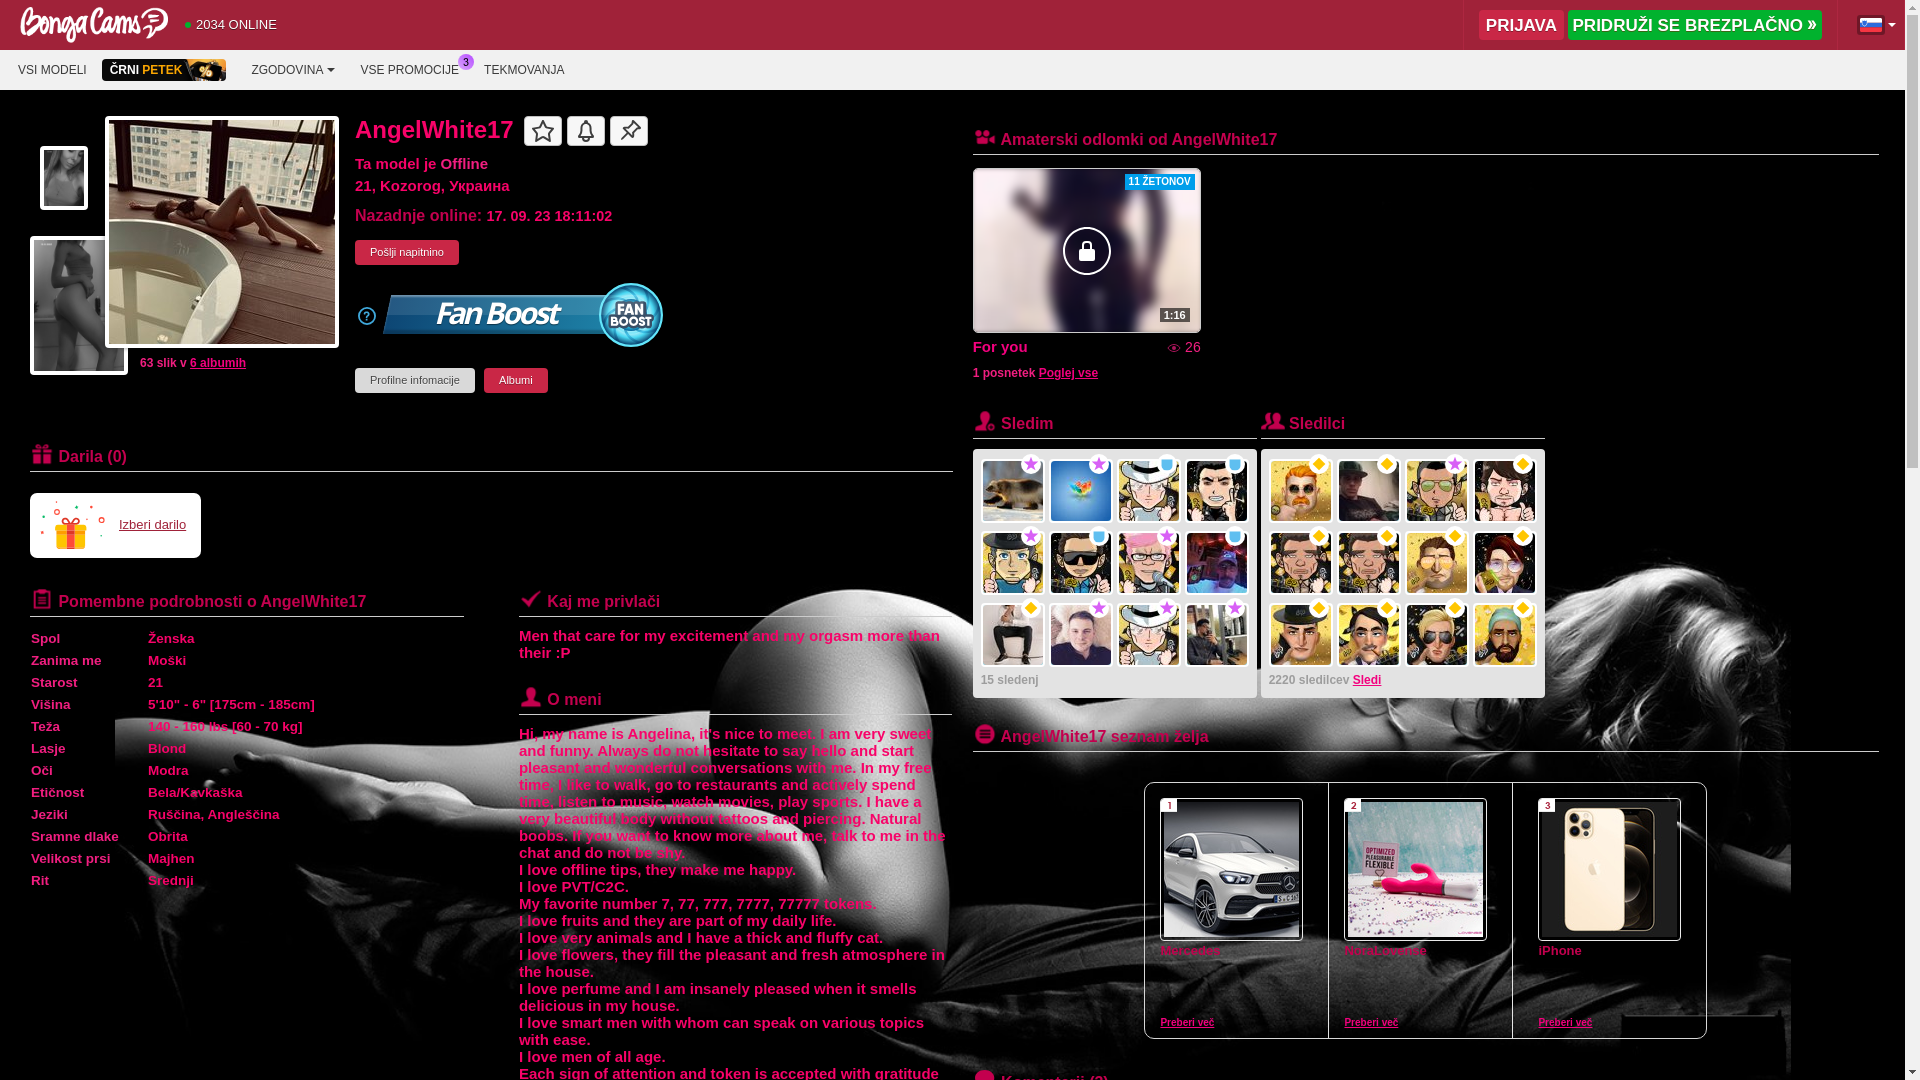 This screenshot has height=1080, width=1920. What do you see at coordinates (1368, 680) in the screenshot?
I see `Sledi` at bounding box center [1368, 680].